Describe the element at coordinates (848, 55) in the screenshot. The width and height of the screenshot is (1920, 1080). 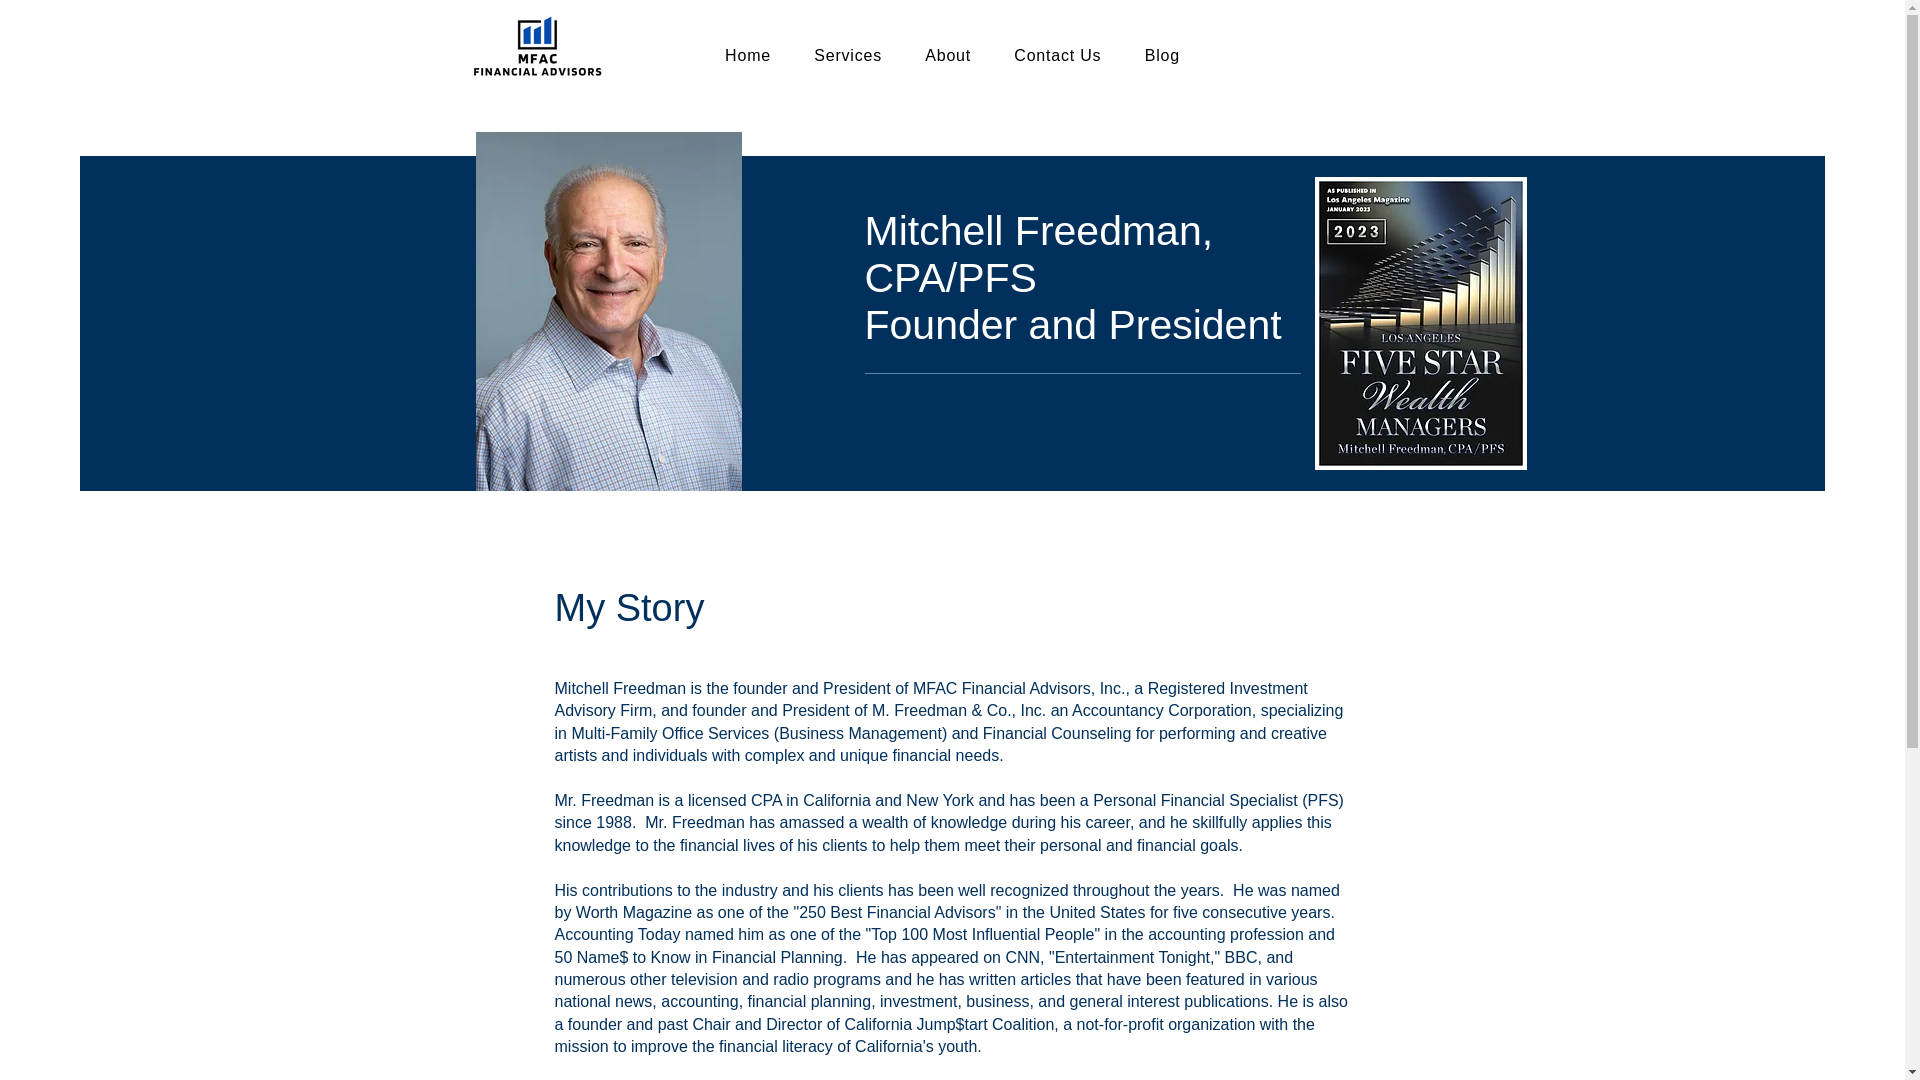
I see `Services` at that location.